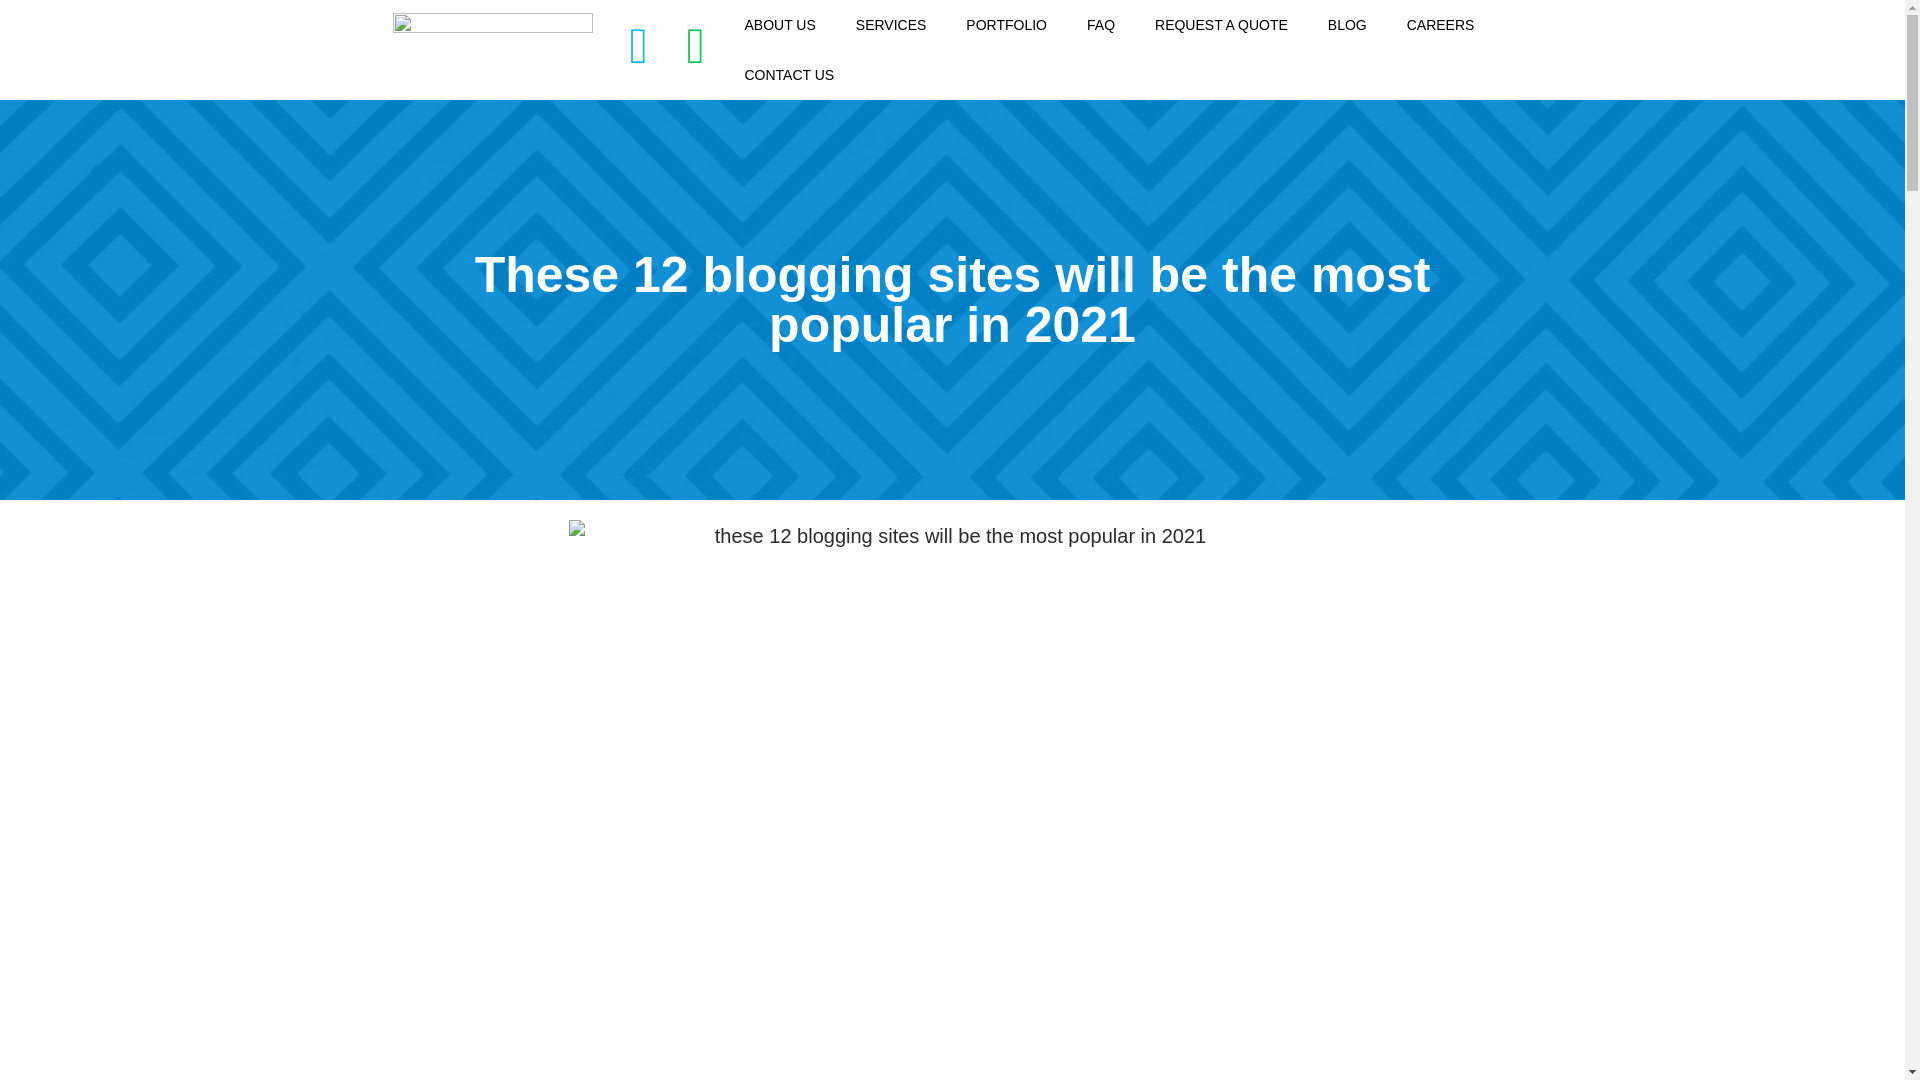 This screenshot has height=1080, width=1920. What do you see at coordinates (890, 24) in the screenshot?
I see `SERVICES` at bounding box center [890, 24].